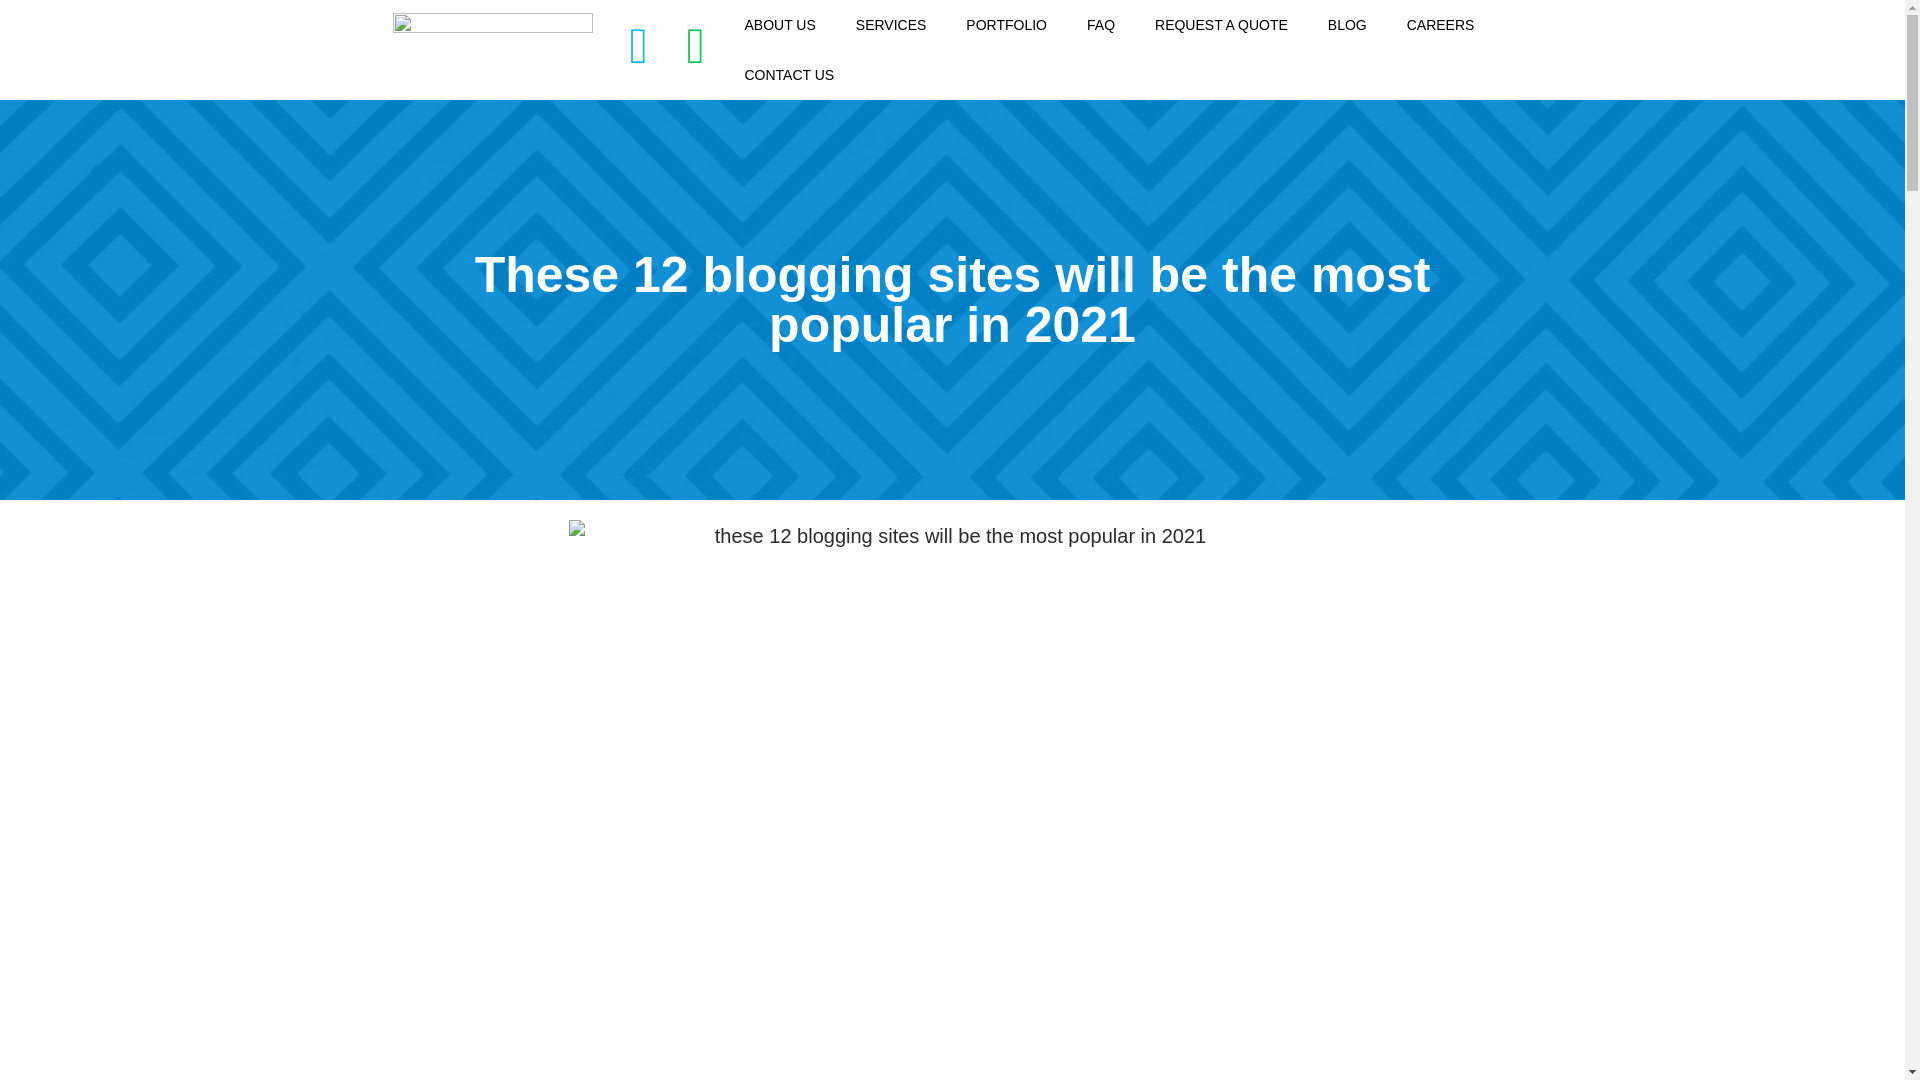 This screenshot has height=1080, width=1920. What do you see at coordinates (890, 24) in the screenshot?
I see `SERVICES` at bounding box center [890, 24].